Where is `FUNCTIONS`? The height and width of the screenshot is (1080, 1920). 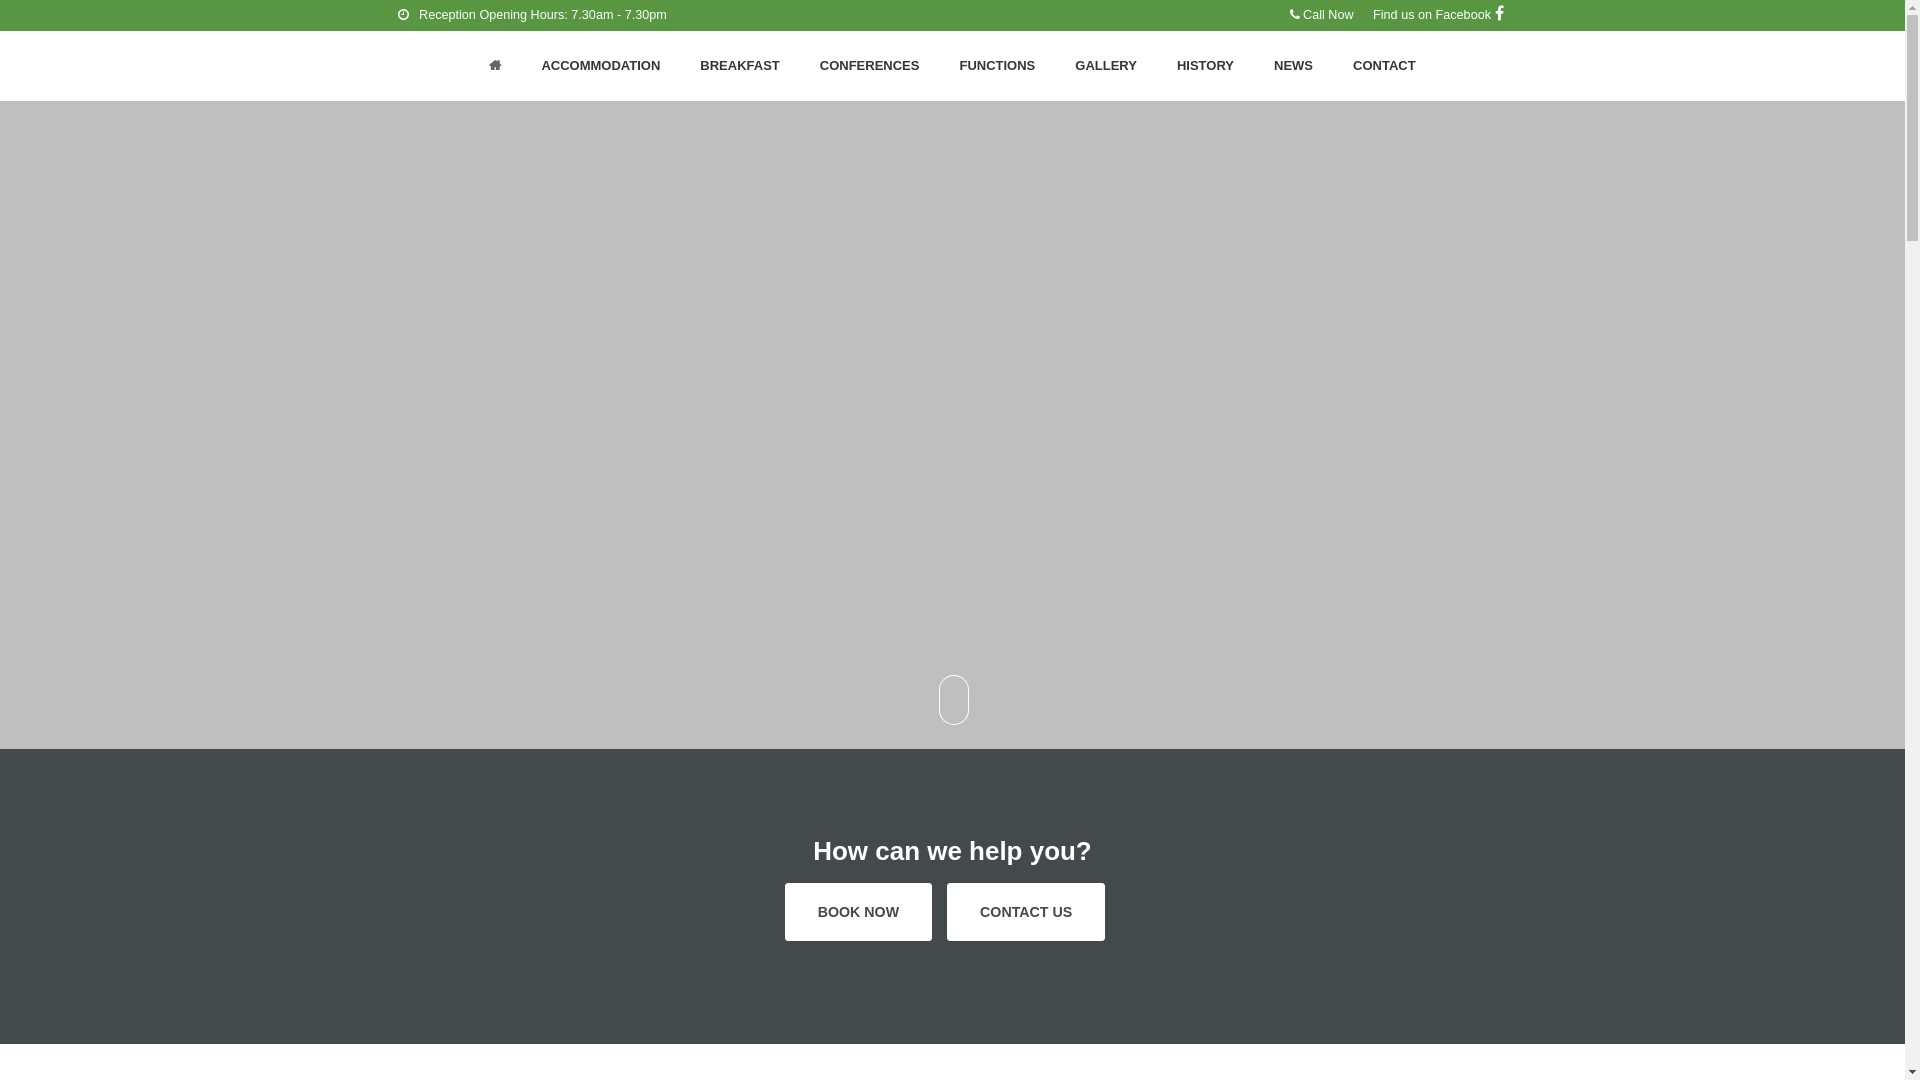
FUNCTIONS is located at coordinates (997, 66).